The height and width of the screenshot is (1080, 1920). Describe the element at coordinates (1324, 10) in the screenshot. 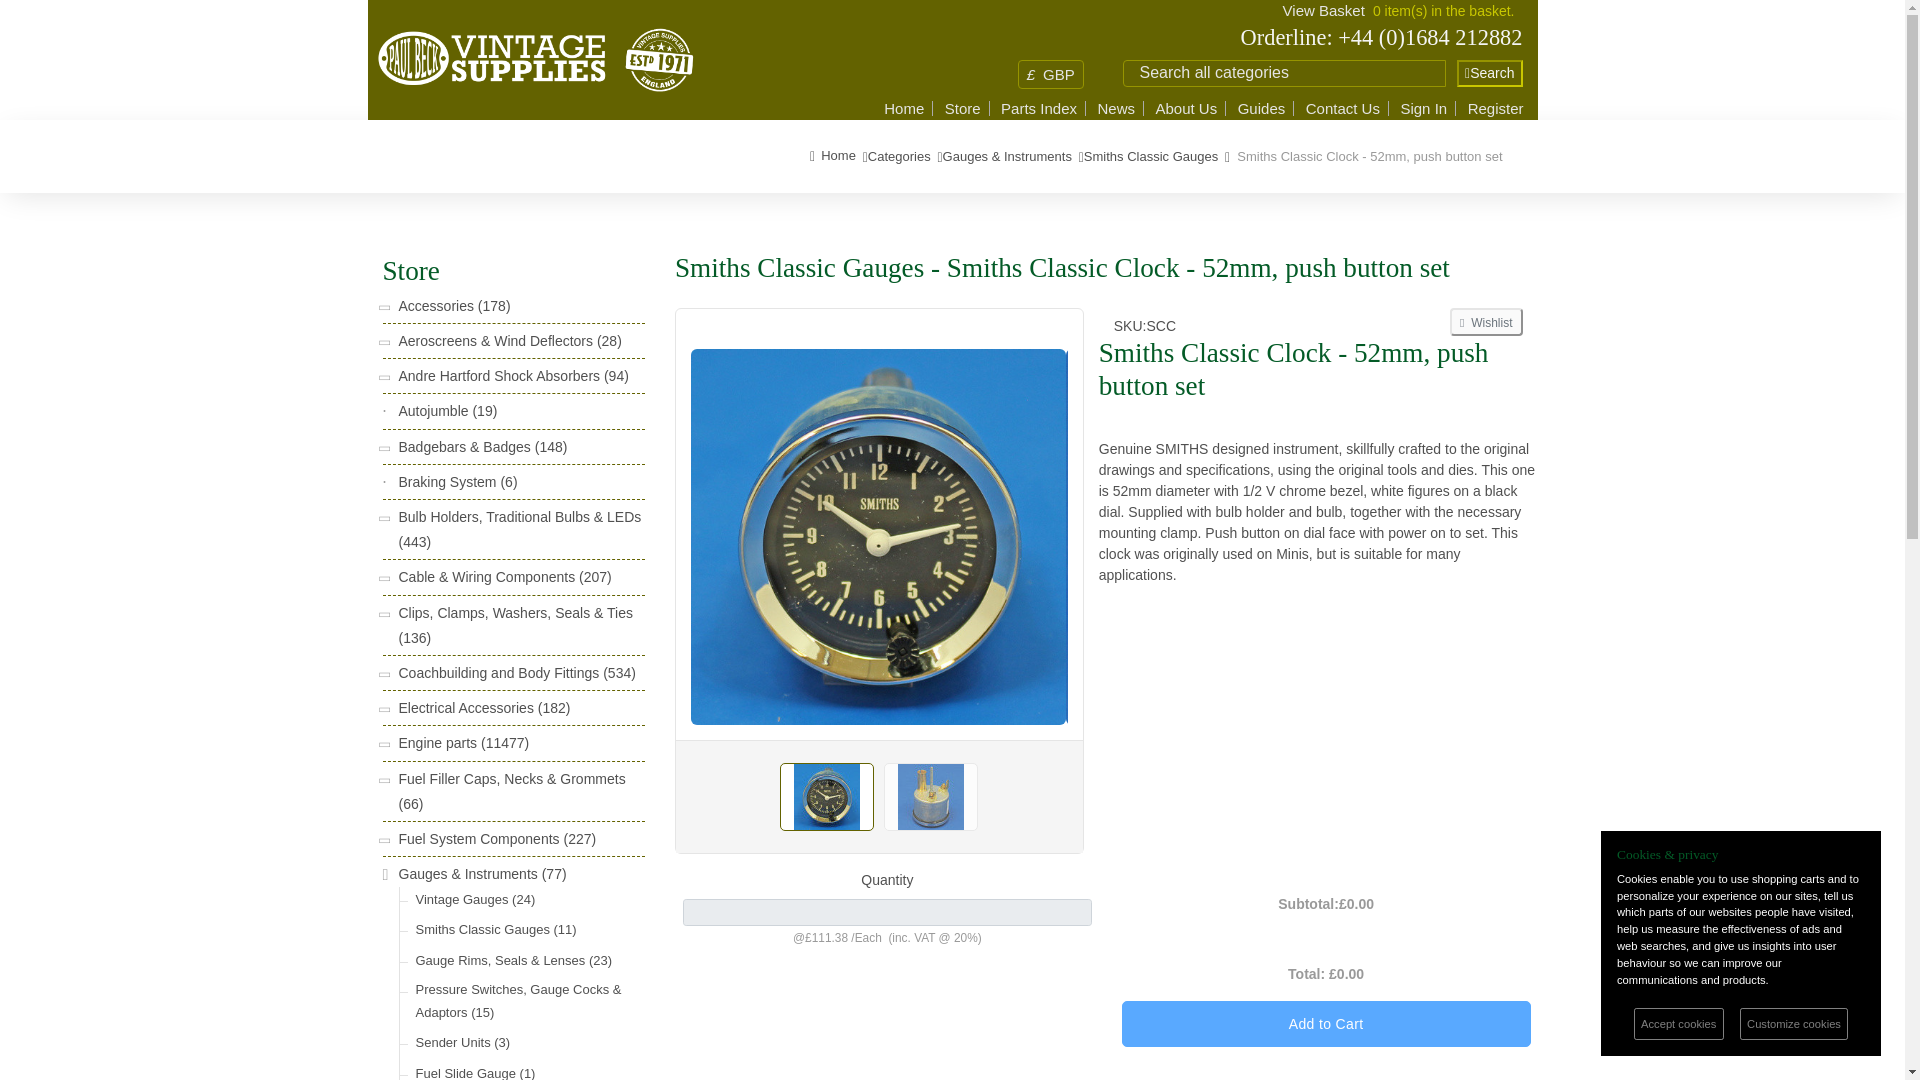

I see `View Basket` at that location.